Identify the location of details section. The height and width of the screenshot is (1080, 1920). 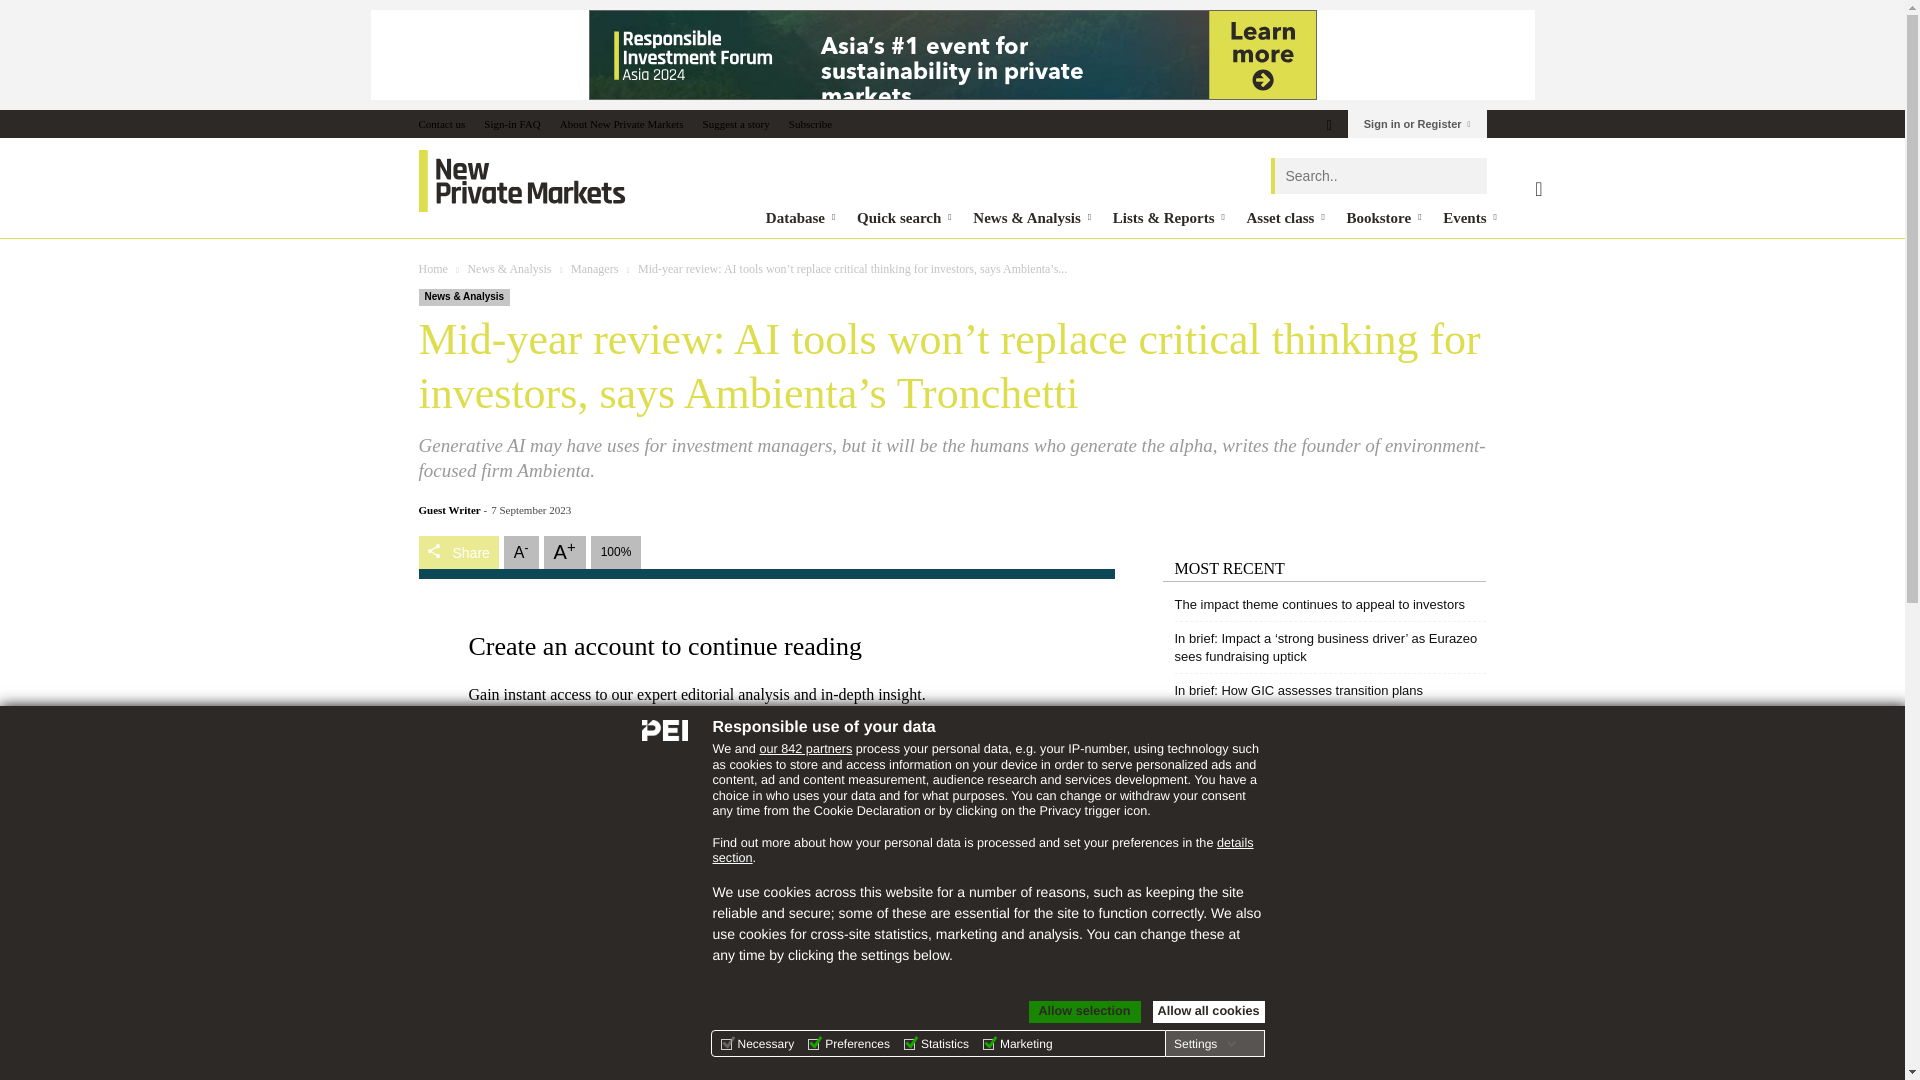
(982, 850).